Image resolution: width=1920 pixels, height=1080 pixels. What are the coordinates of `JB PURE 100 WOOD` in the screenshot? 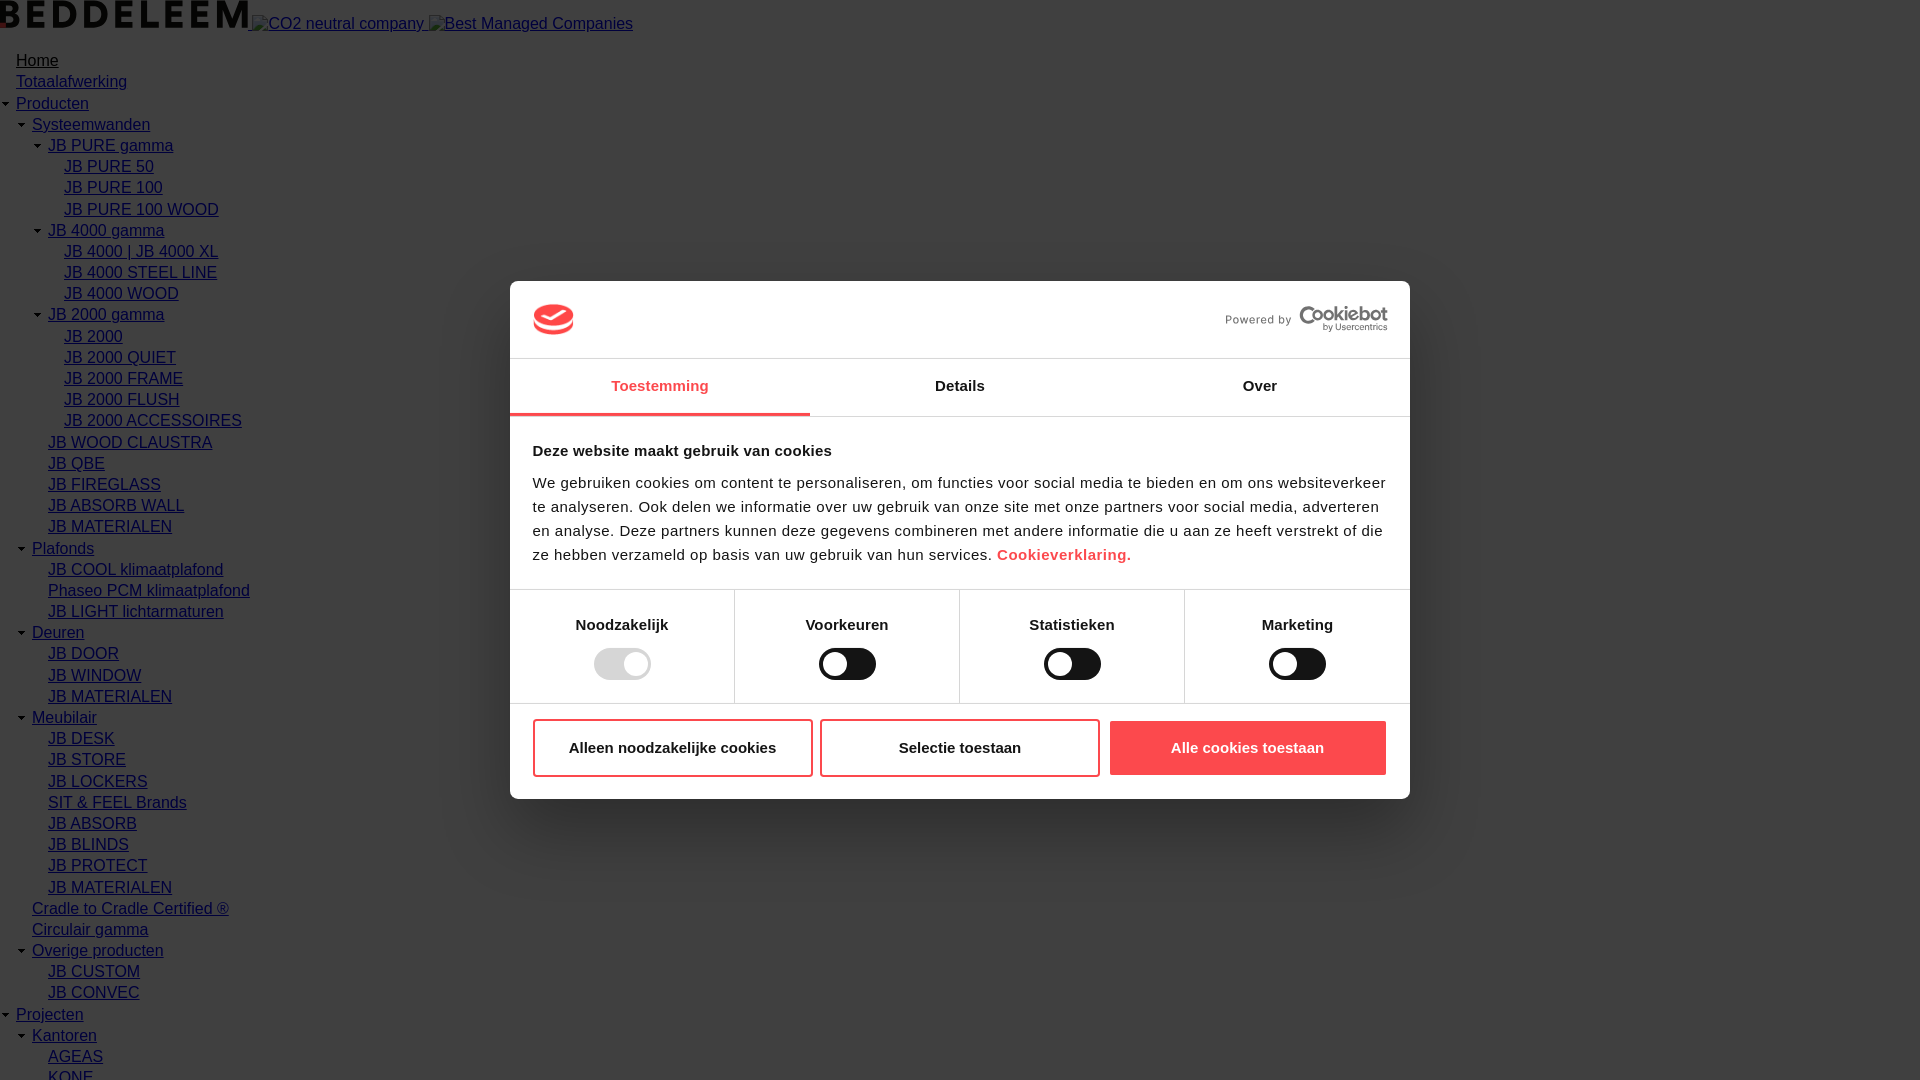 It's located at (142, 208).